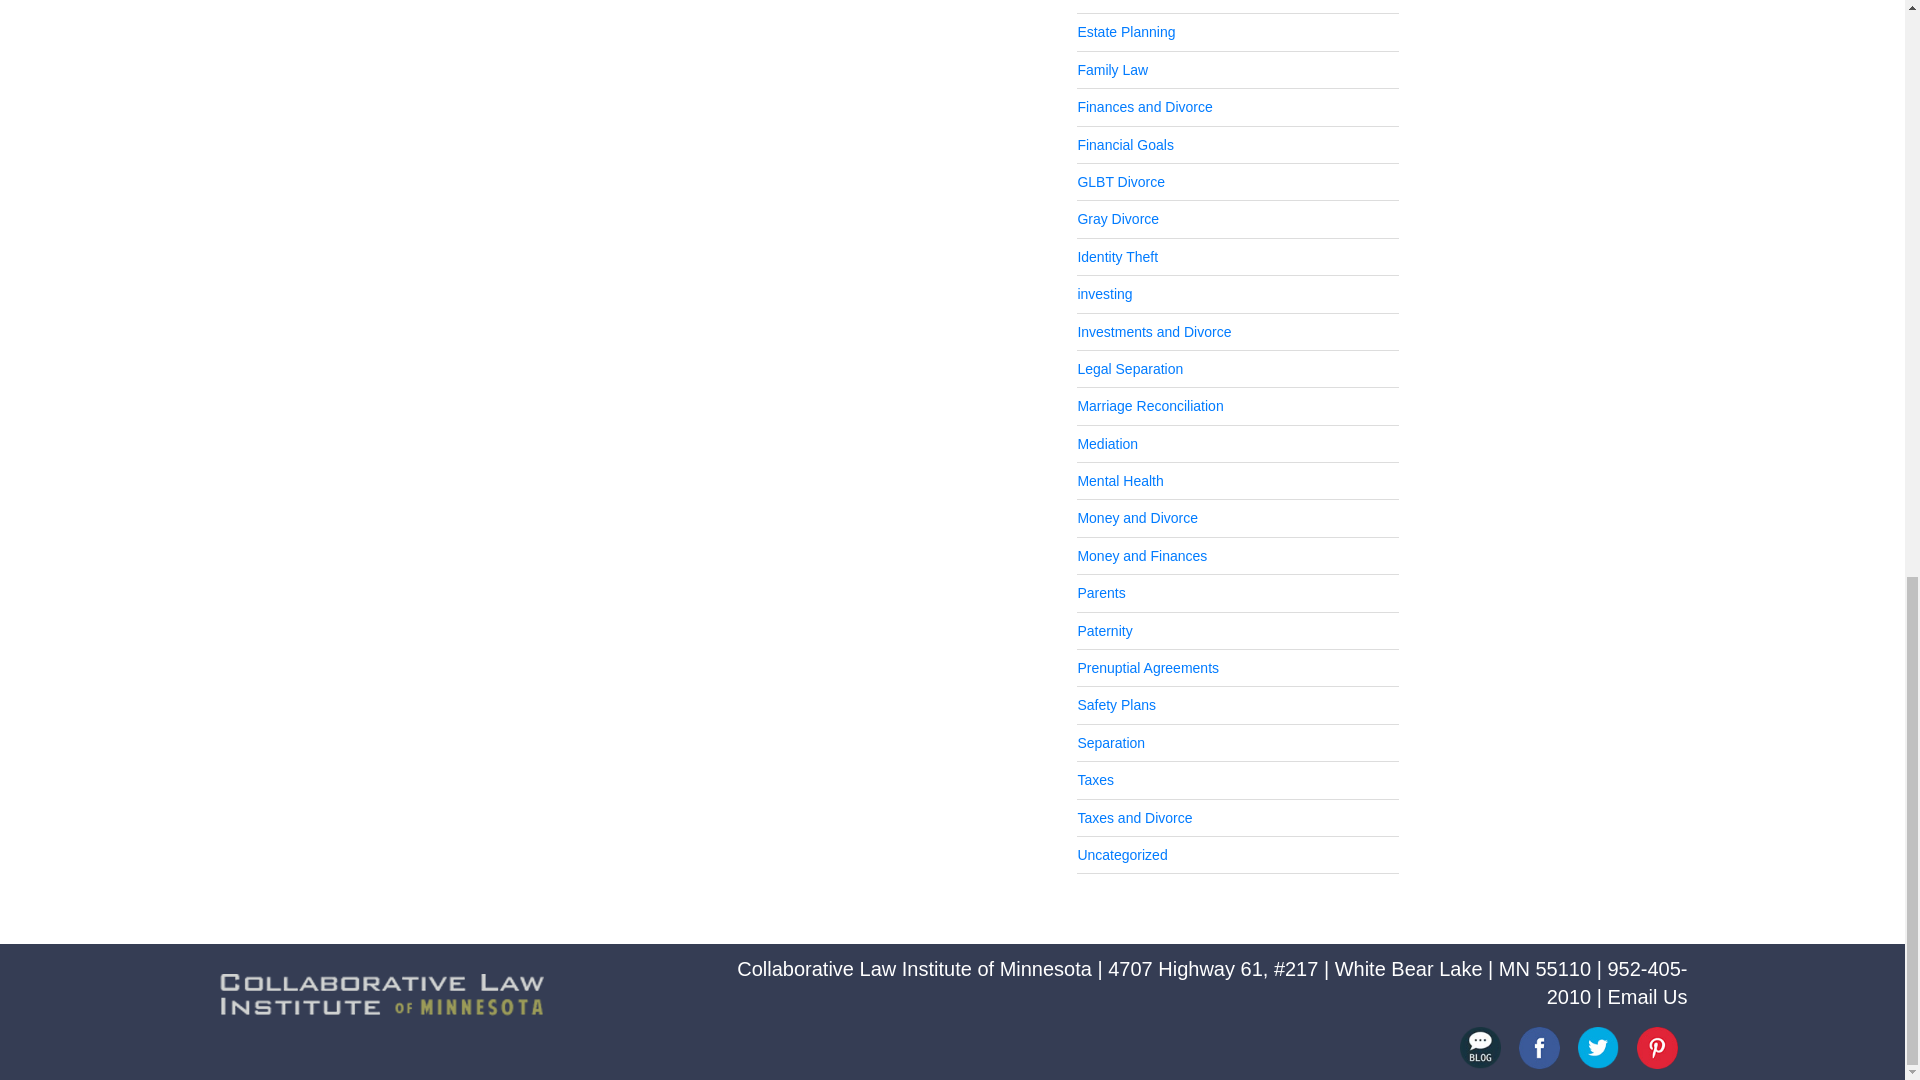  I want to click on Finances and Divorce, so click(1144, 106).